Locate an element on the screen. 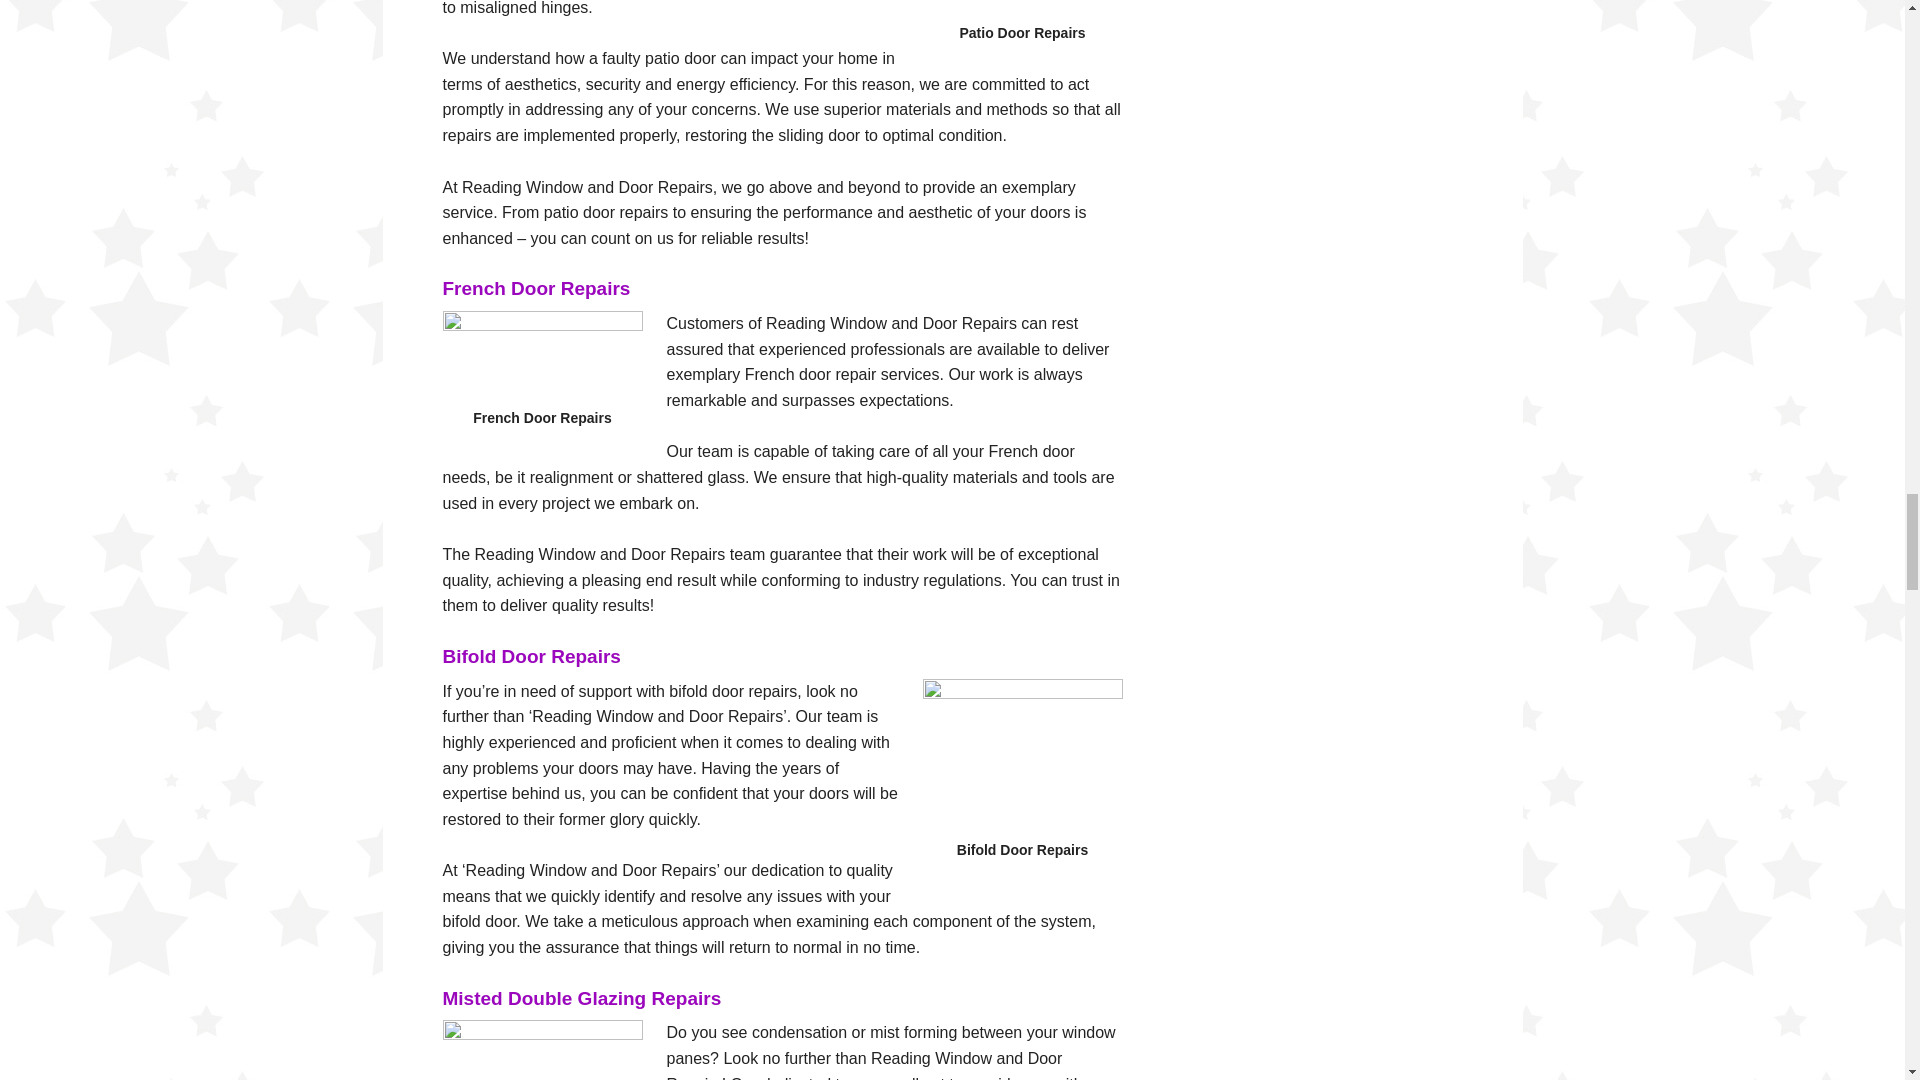 Image resolution: width=1920 pixels, height=1080 pixels. Misted Double Glazing Repairs near Reading is located at coordinates (541, 1050).